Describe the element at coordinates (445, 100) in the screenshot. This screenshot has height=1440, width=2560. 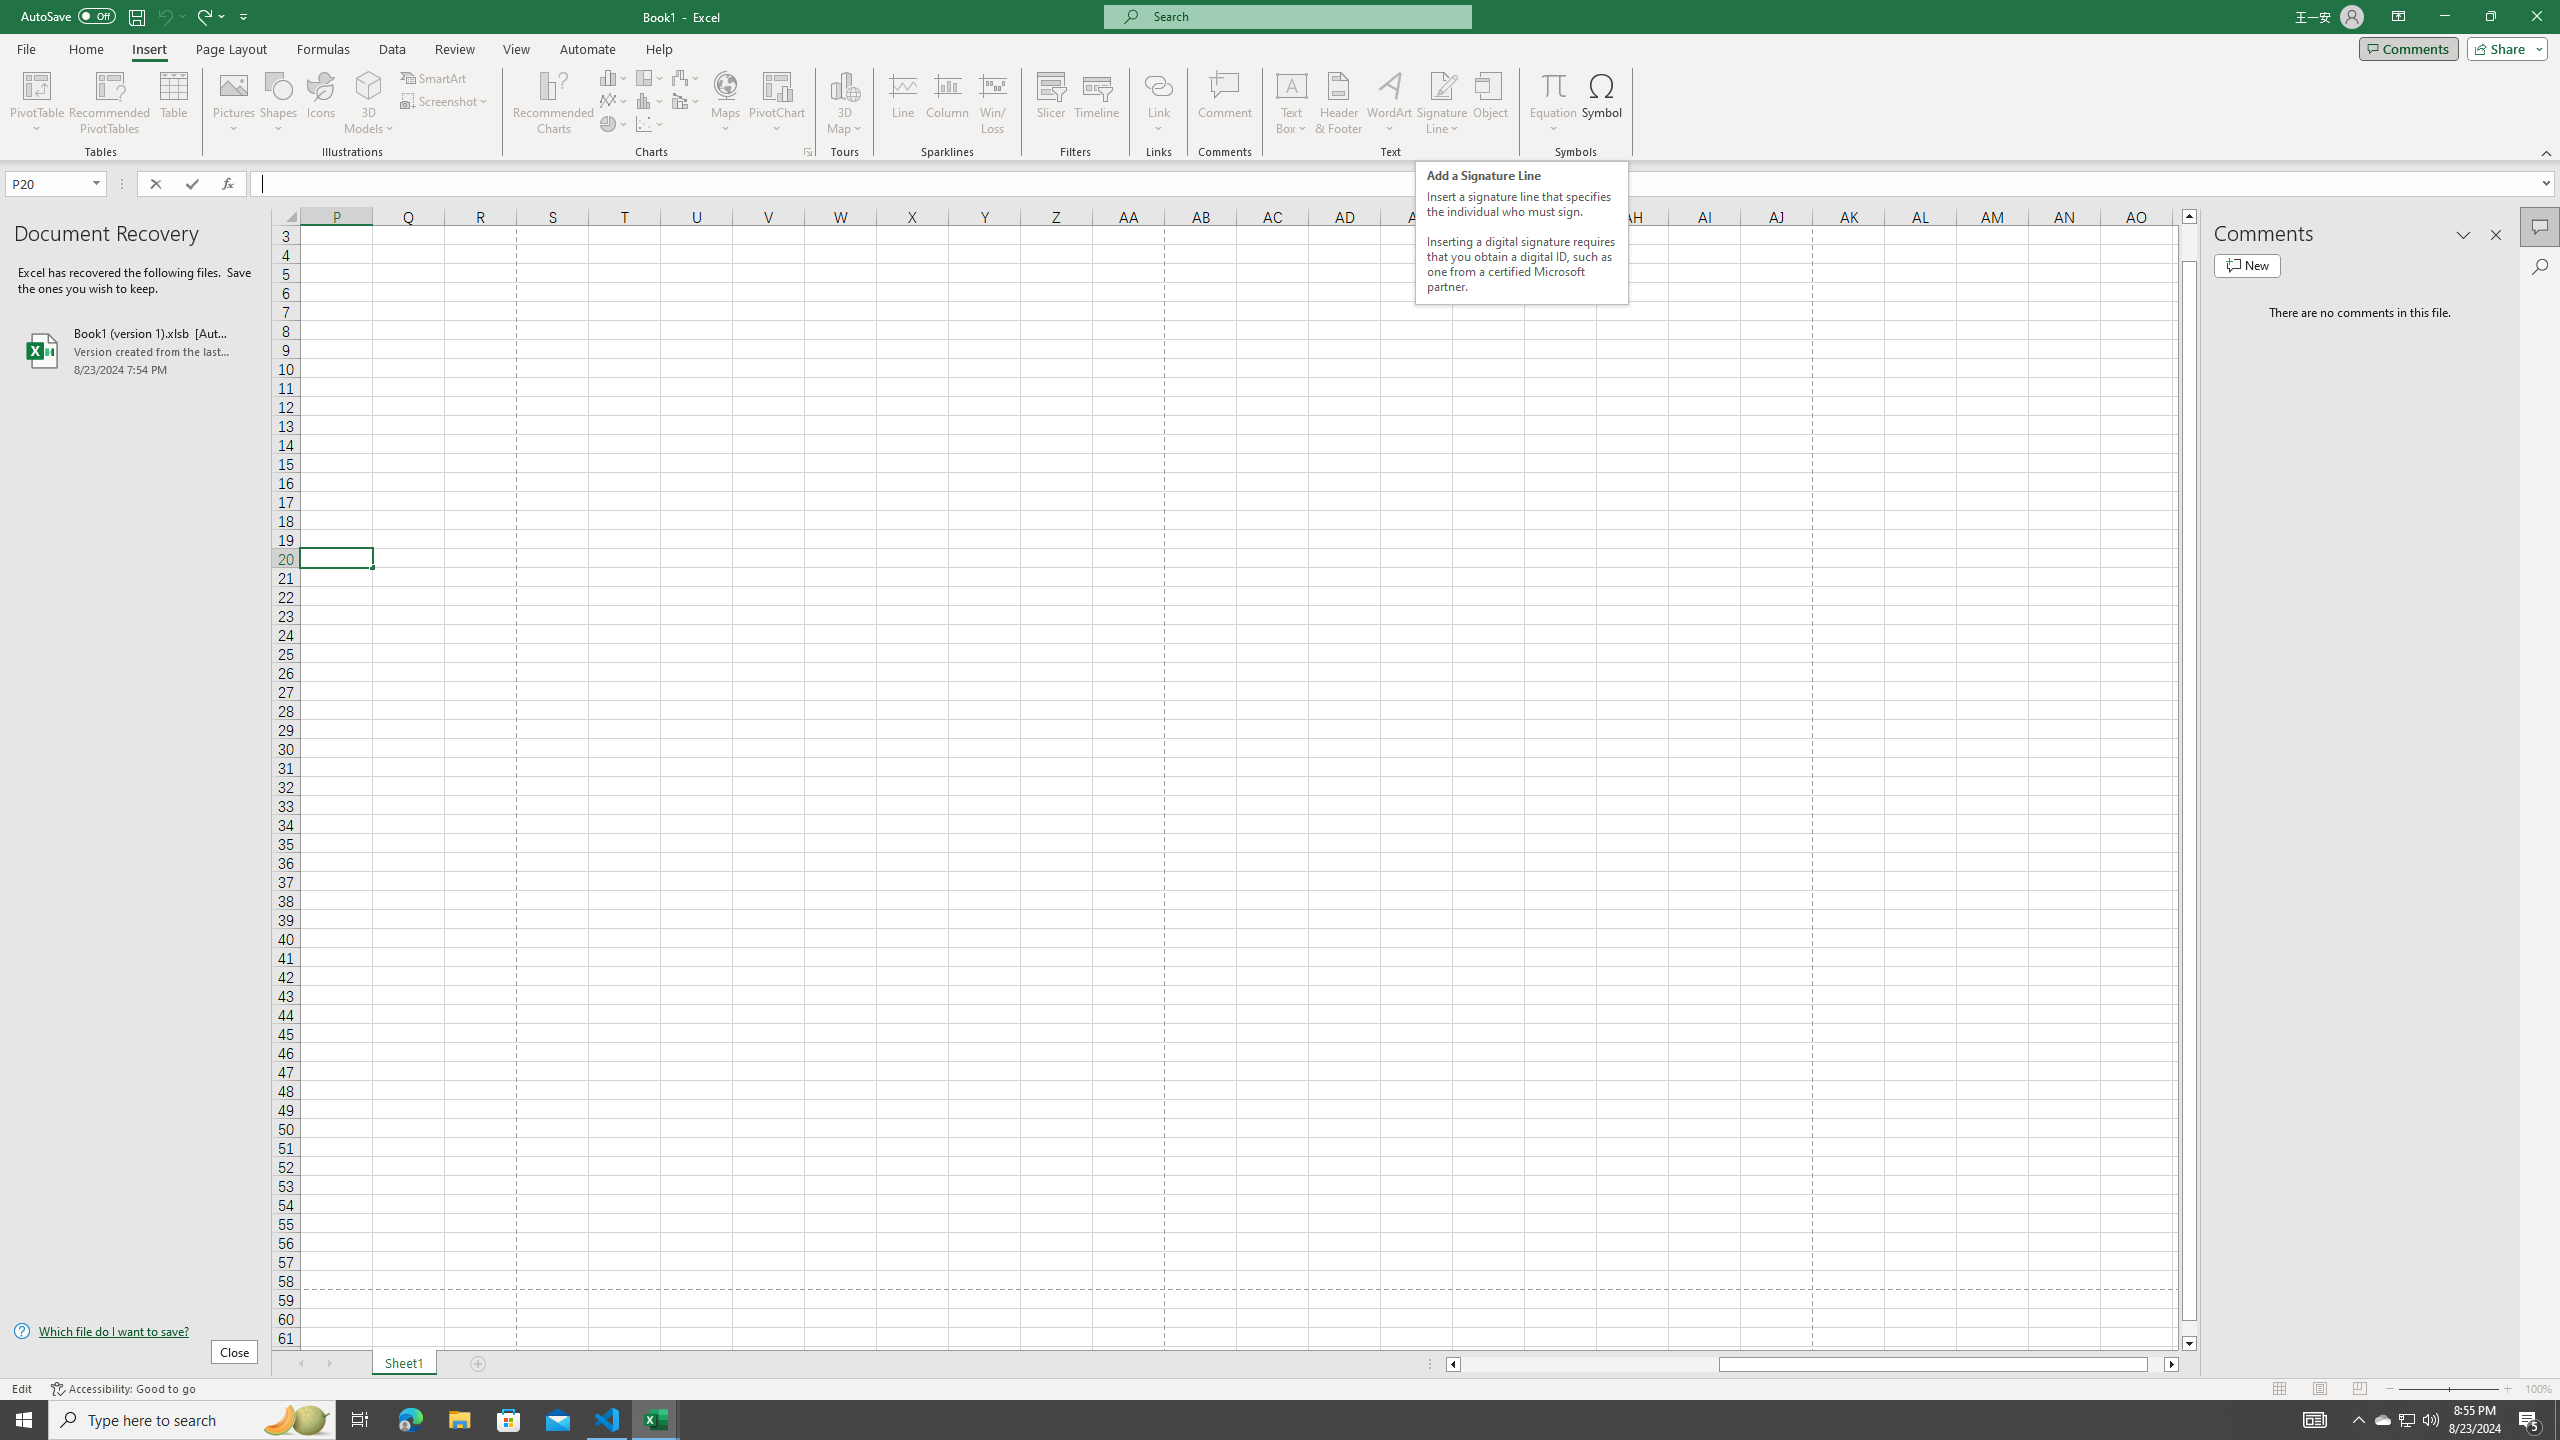
I see `Screenshot` at that location.